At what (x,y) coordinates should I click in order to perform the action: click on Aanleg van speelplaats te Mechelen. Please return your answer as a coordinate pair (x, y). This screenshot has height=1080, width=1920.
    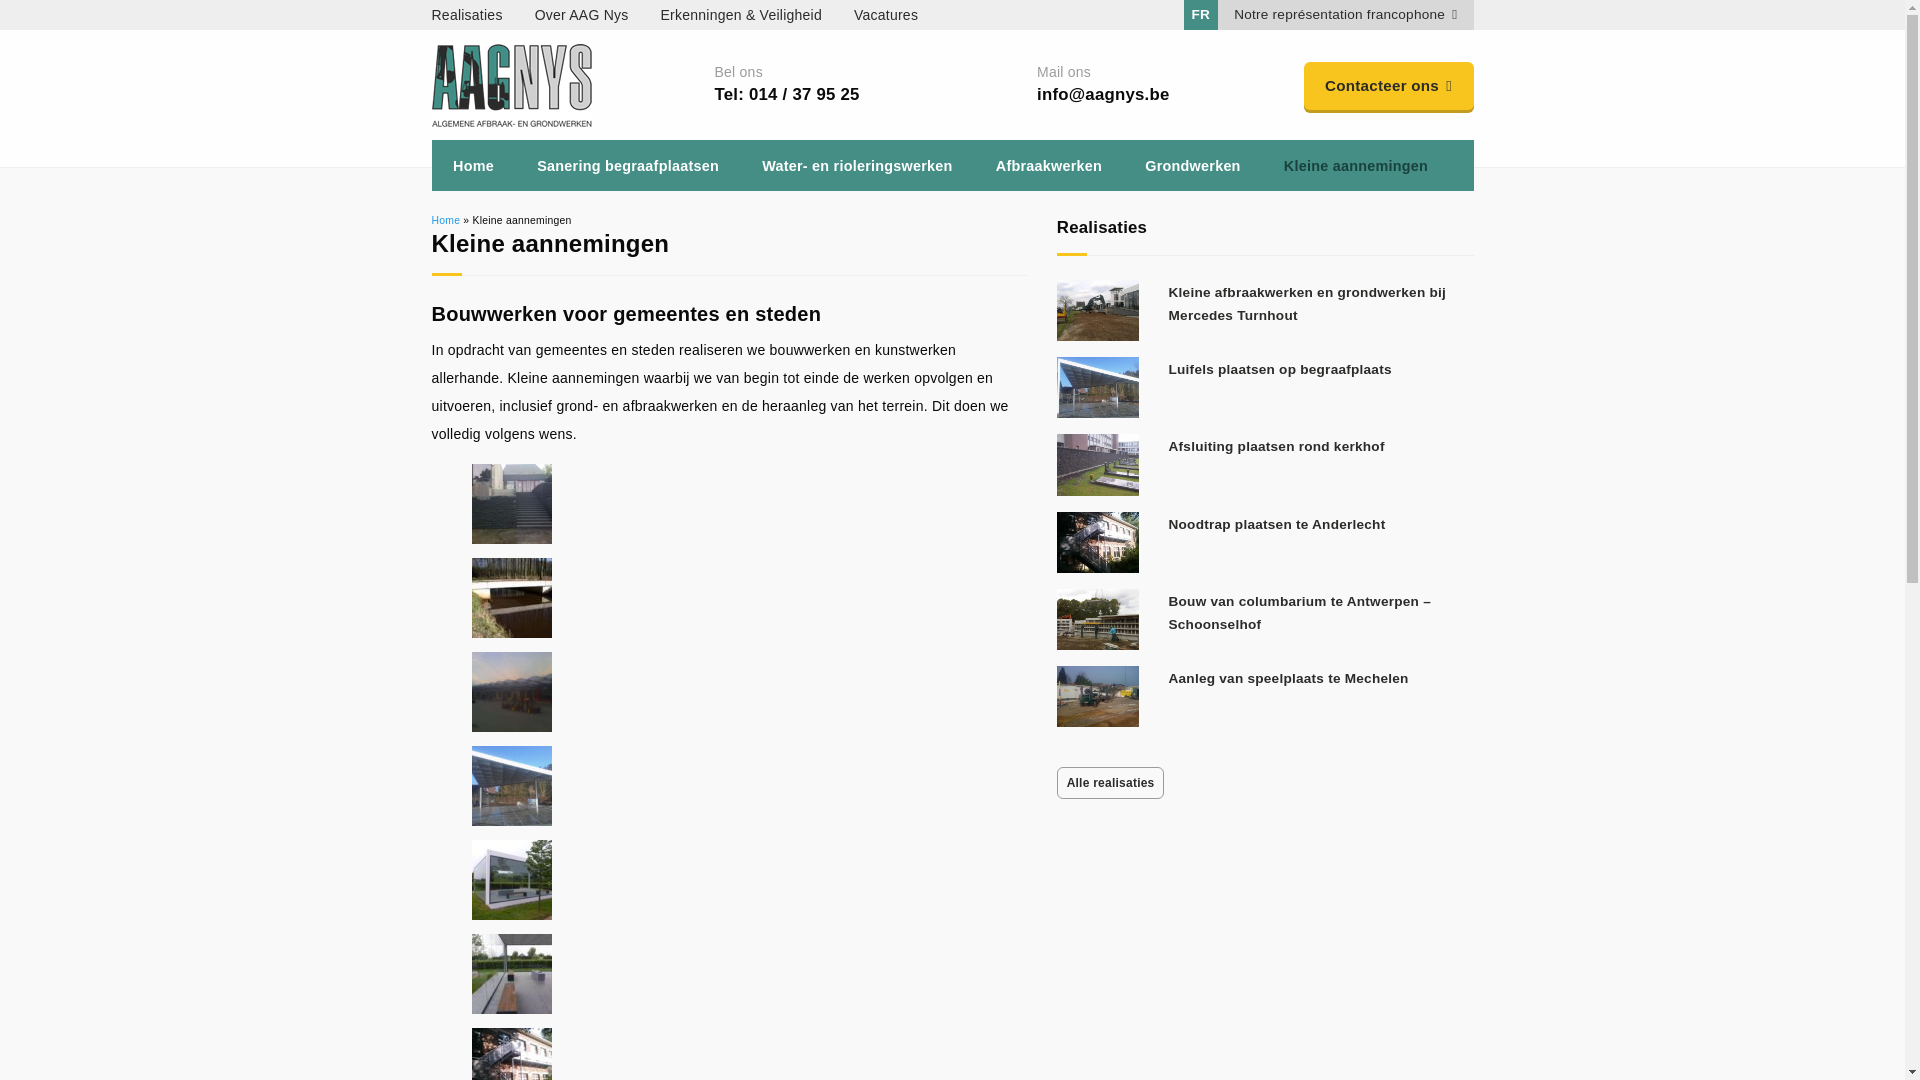
    Looking at the image, I should click on (1289, 678).